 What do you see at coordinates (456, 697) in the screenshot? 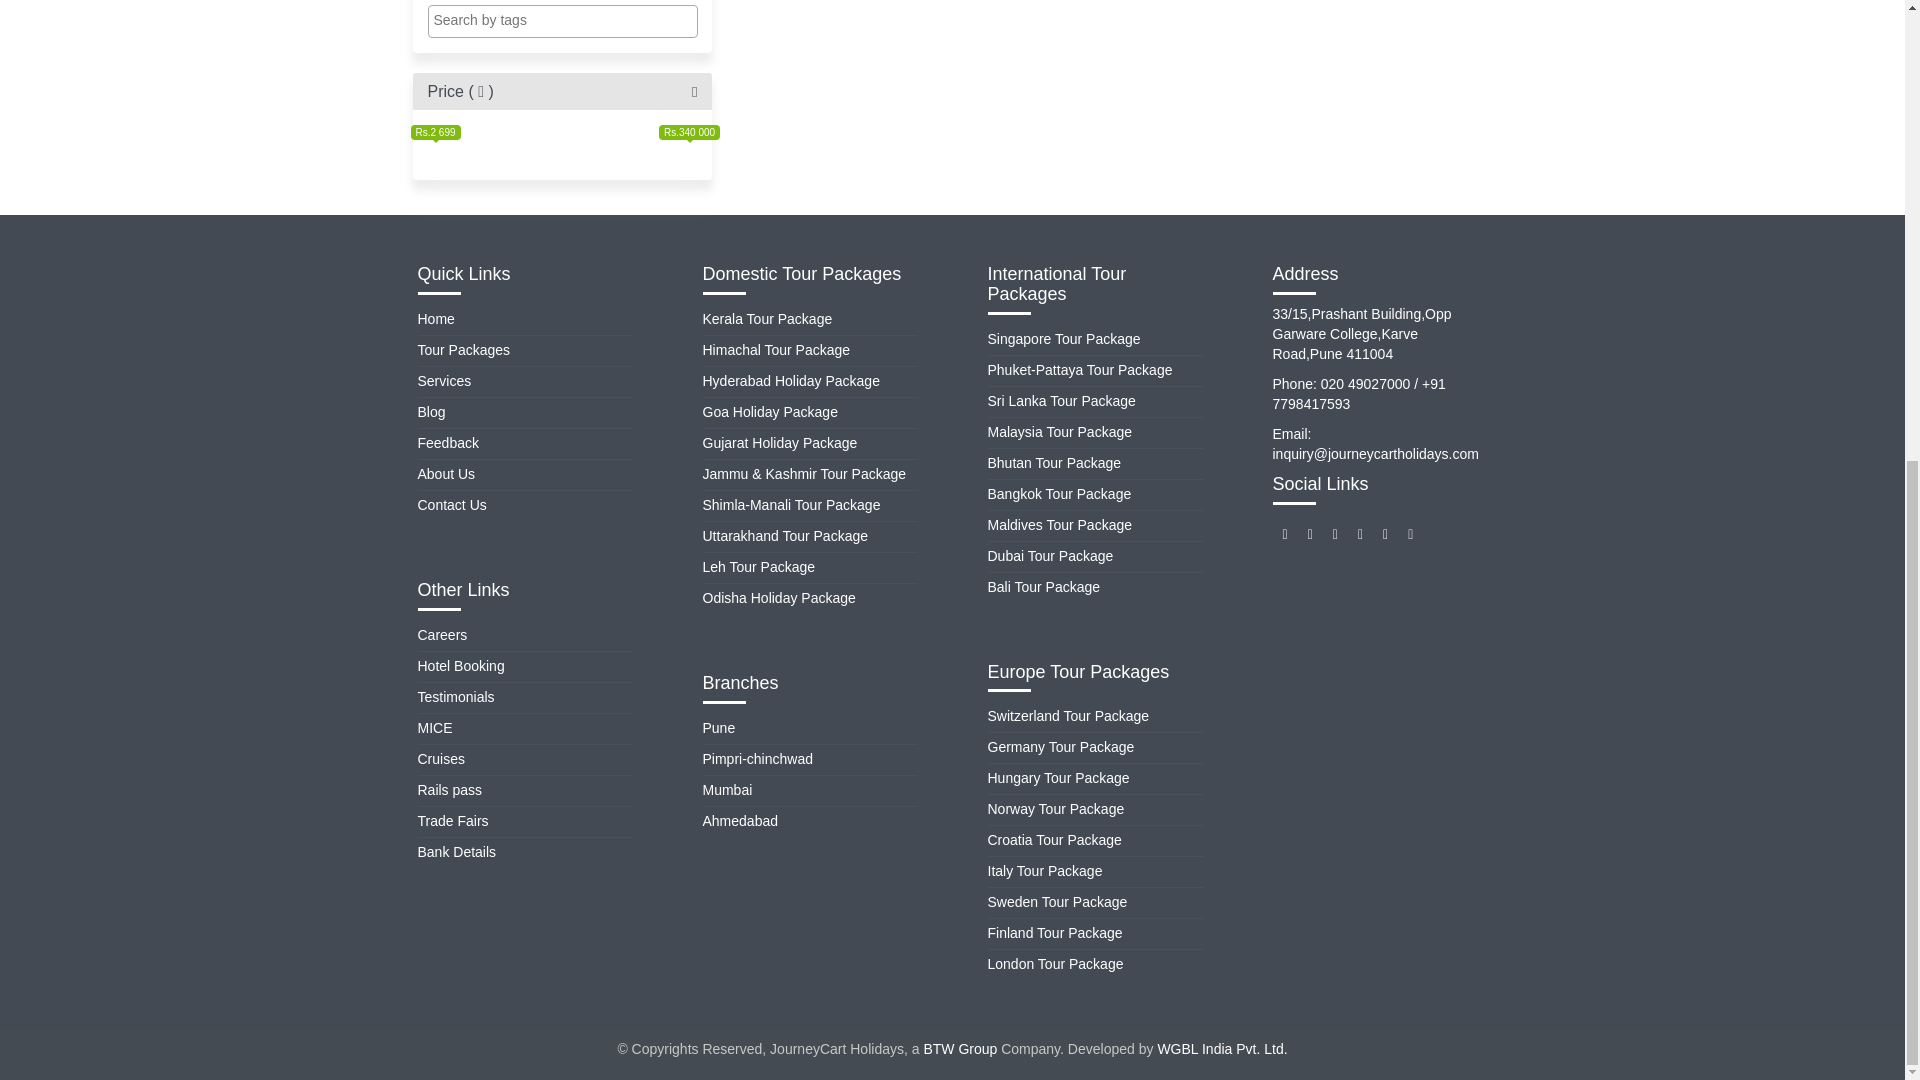
I see `testimonials` at bounding box center [456, 697].